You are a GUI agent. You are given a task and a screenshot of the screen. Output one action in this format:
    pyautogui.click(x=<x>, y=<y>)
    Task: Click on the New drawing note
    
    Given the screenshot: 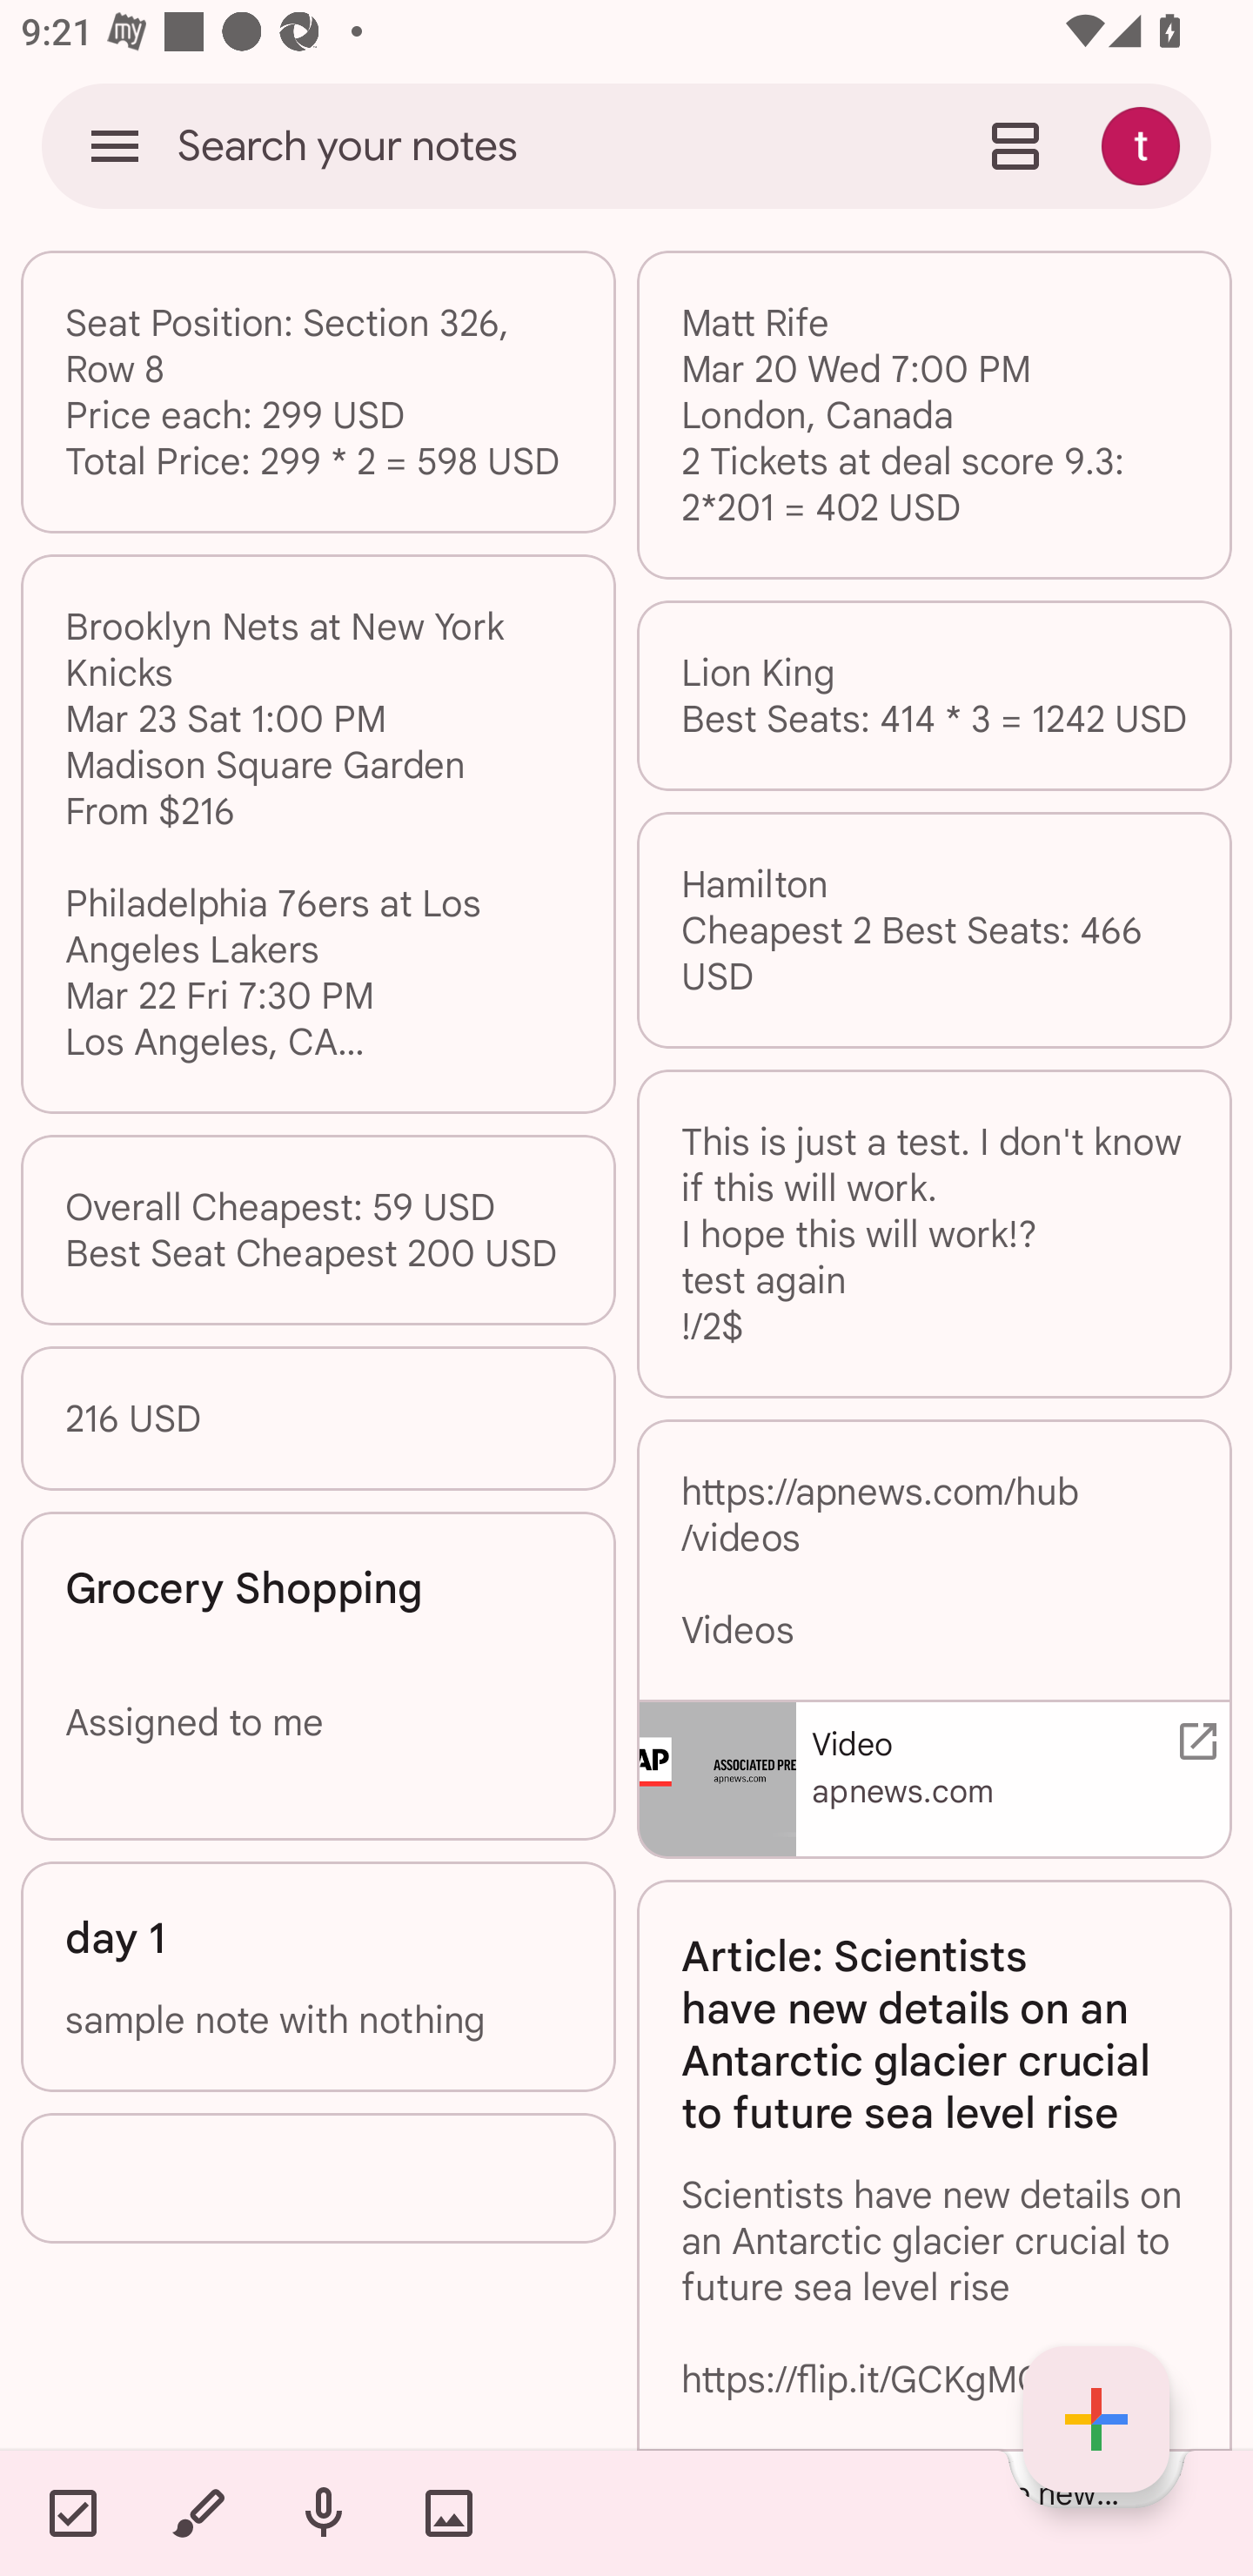 What is the action you would take?
    pyautogui.click(x=198, y=2512)
    